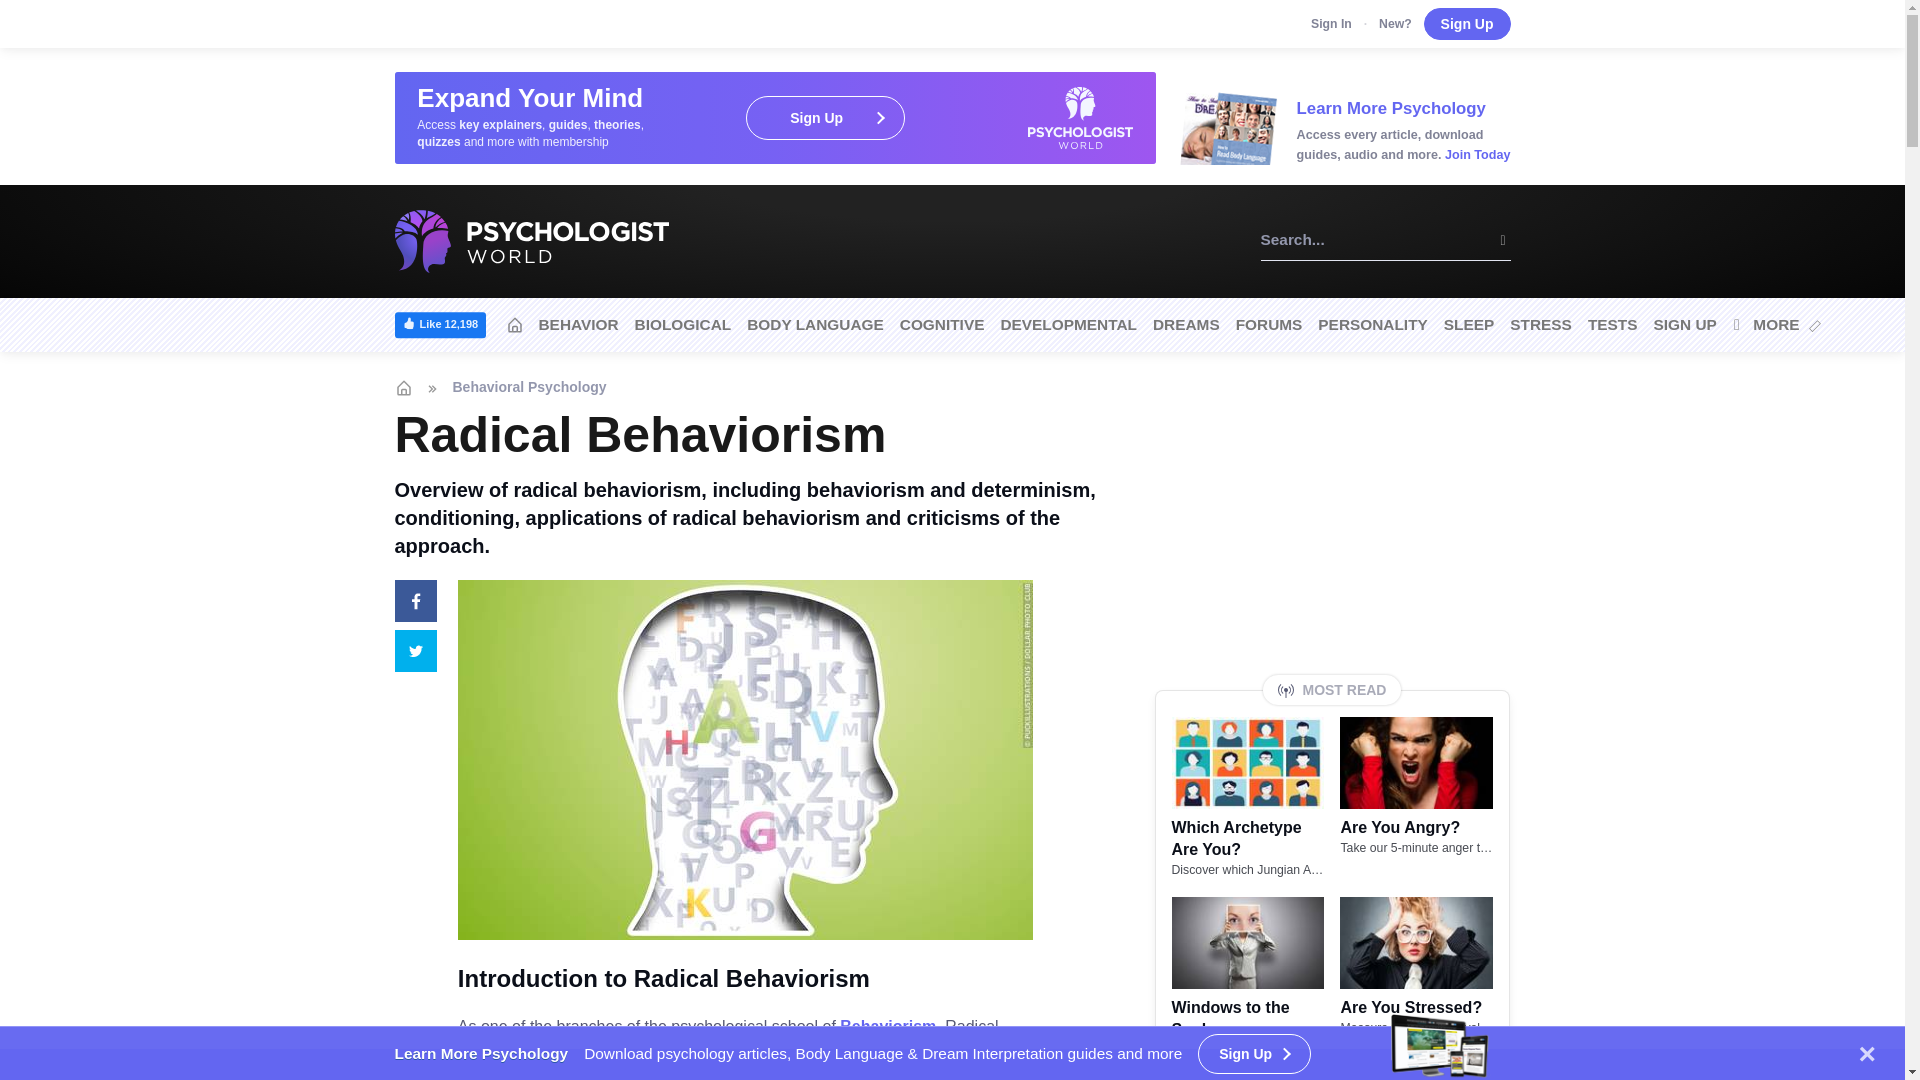 The height and width of the screenshot is (1080, 1920). What do you see at coordinates (1468, 23) in the screenshot?
I see `Sign Up` at bounding box center [1468, 23].